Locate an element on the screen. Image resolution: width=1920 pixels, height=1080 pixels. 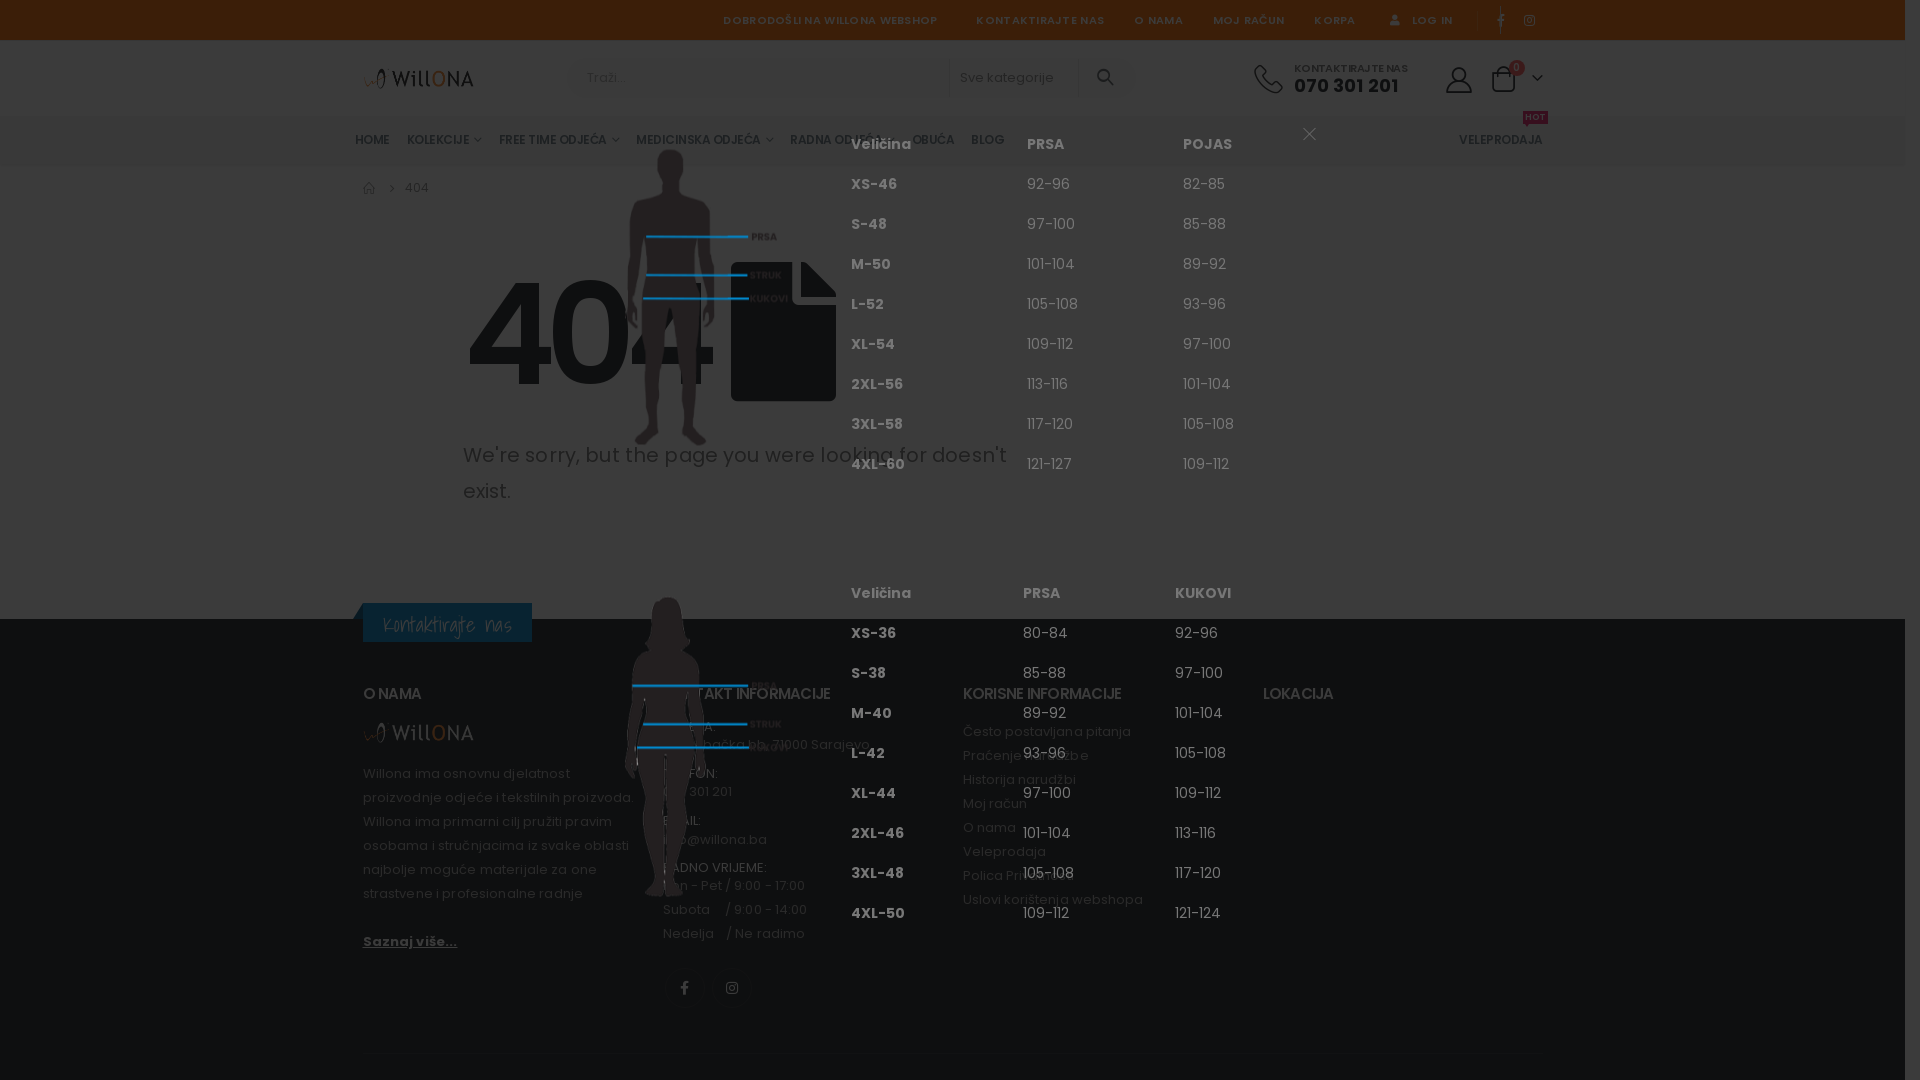
My Account is located at coordinates (1458, 79).